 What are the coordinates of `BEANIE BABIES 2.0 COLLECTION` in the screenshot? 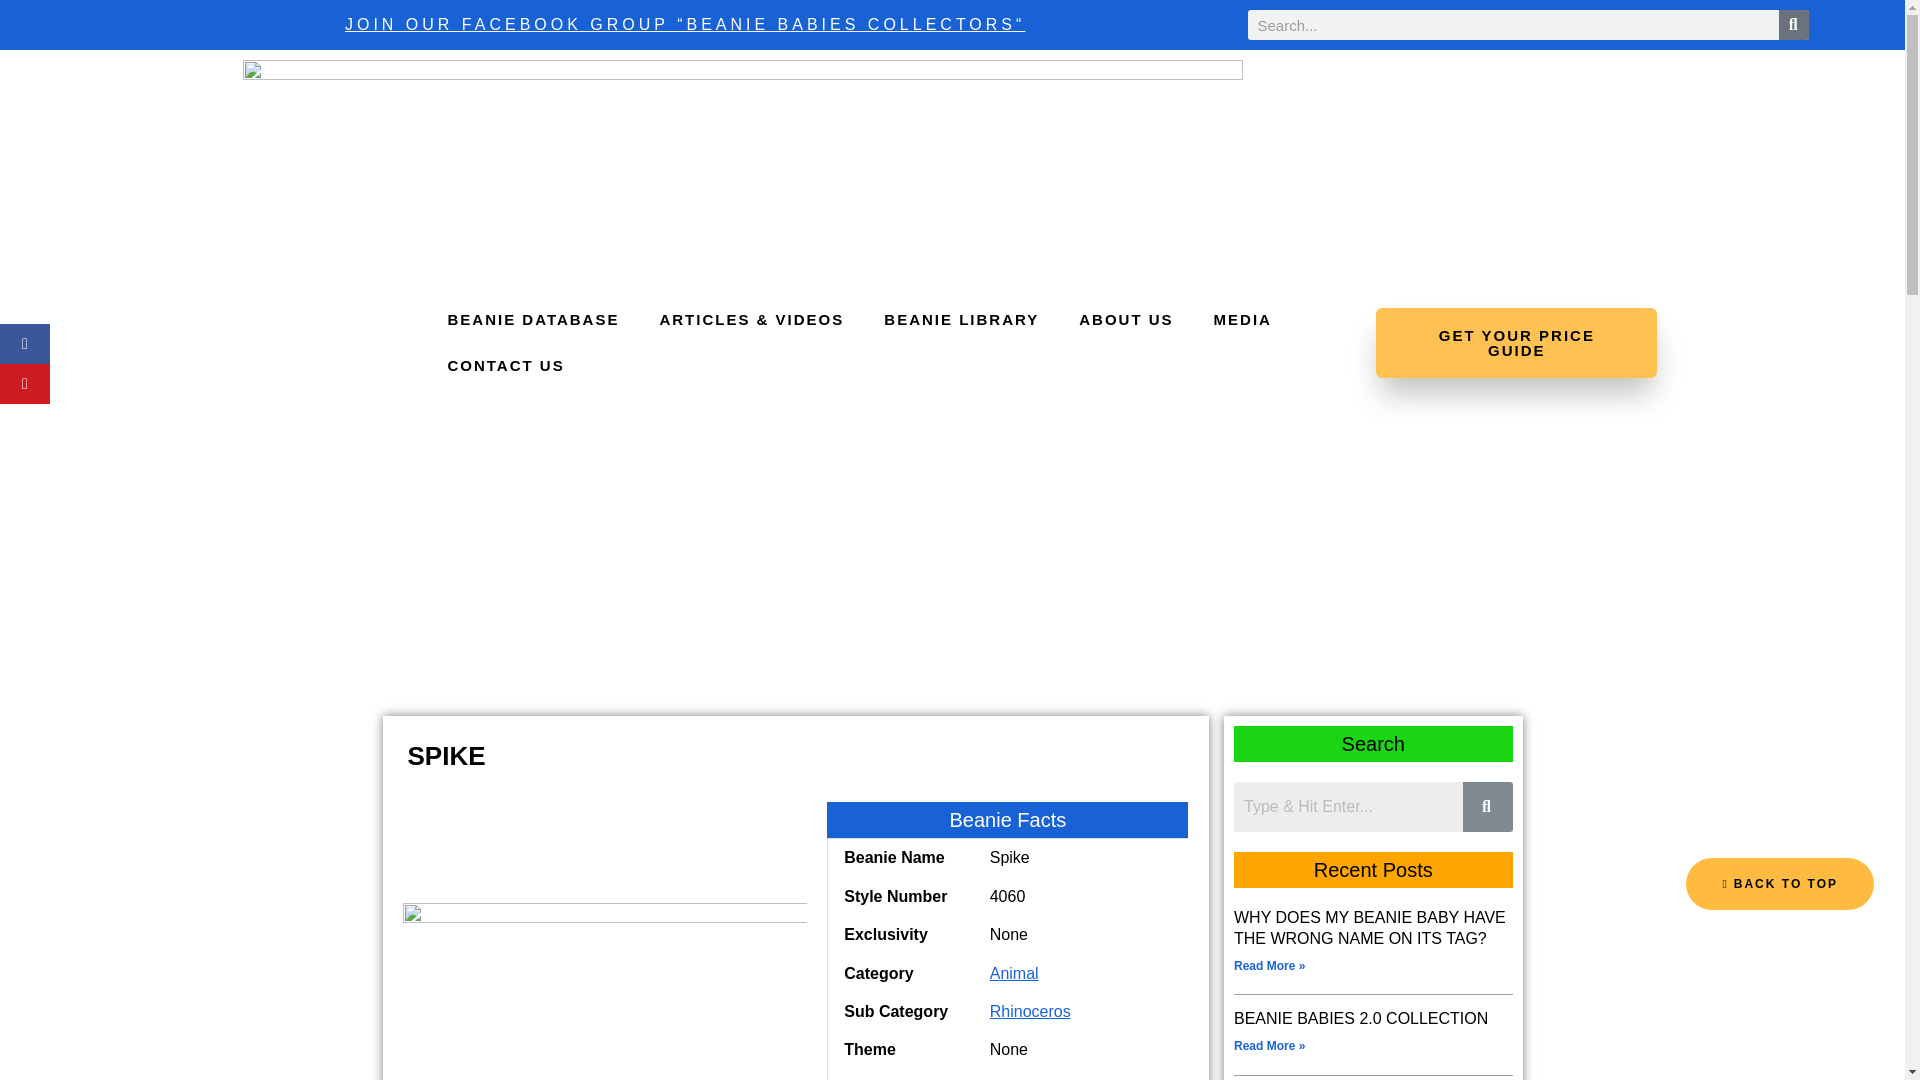 It's located at (1361, 1018).